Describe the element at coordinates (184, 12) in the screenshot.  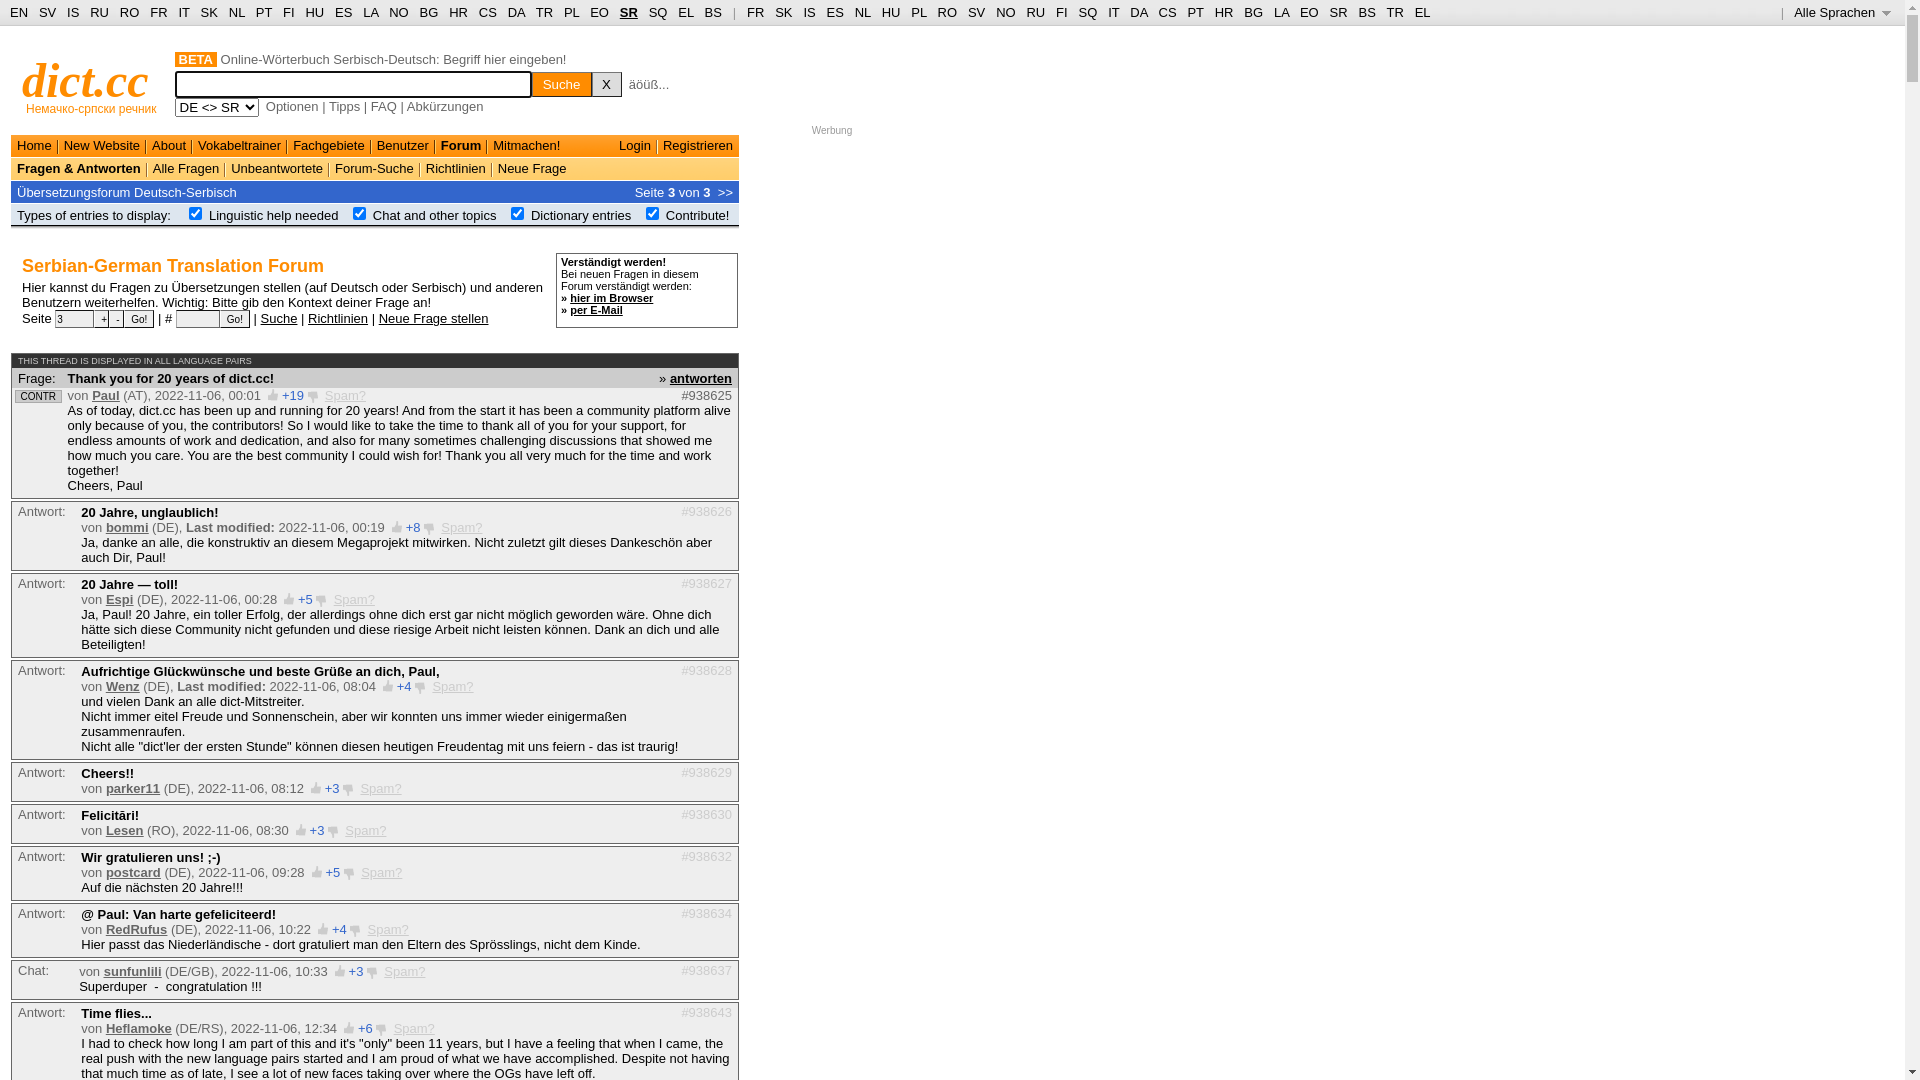
I see `IT` at that location.